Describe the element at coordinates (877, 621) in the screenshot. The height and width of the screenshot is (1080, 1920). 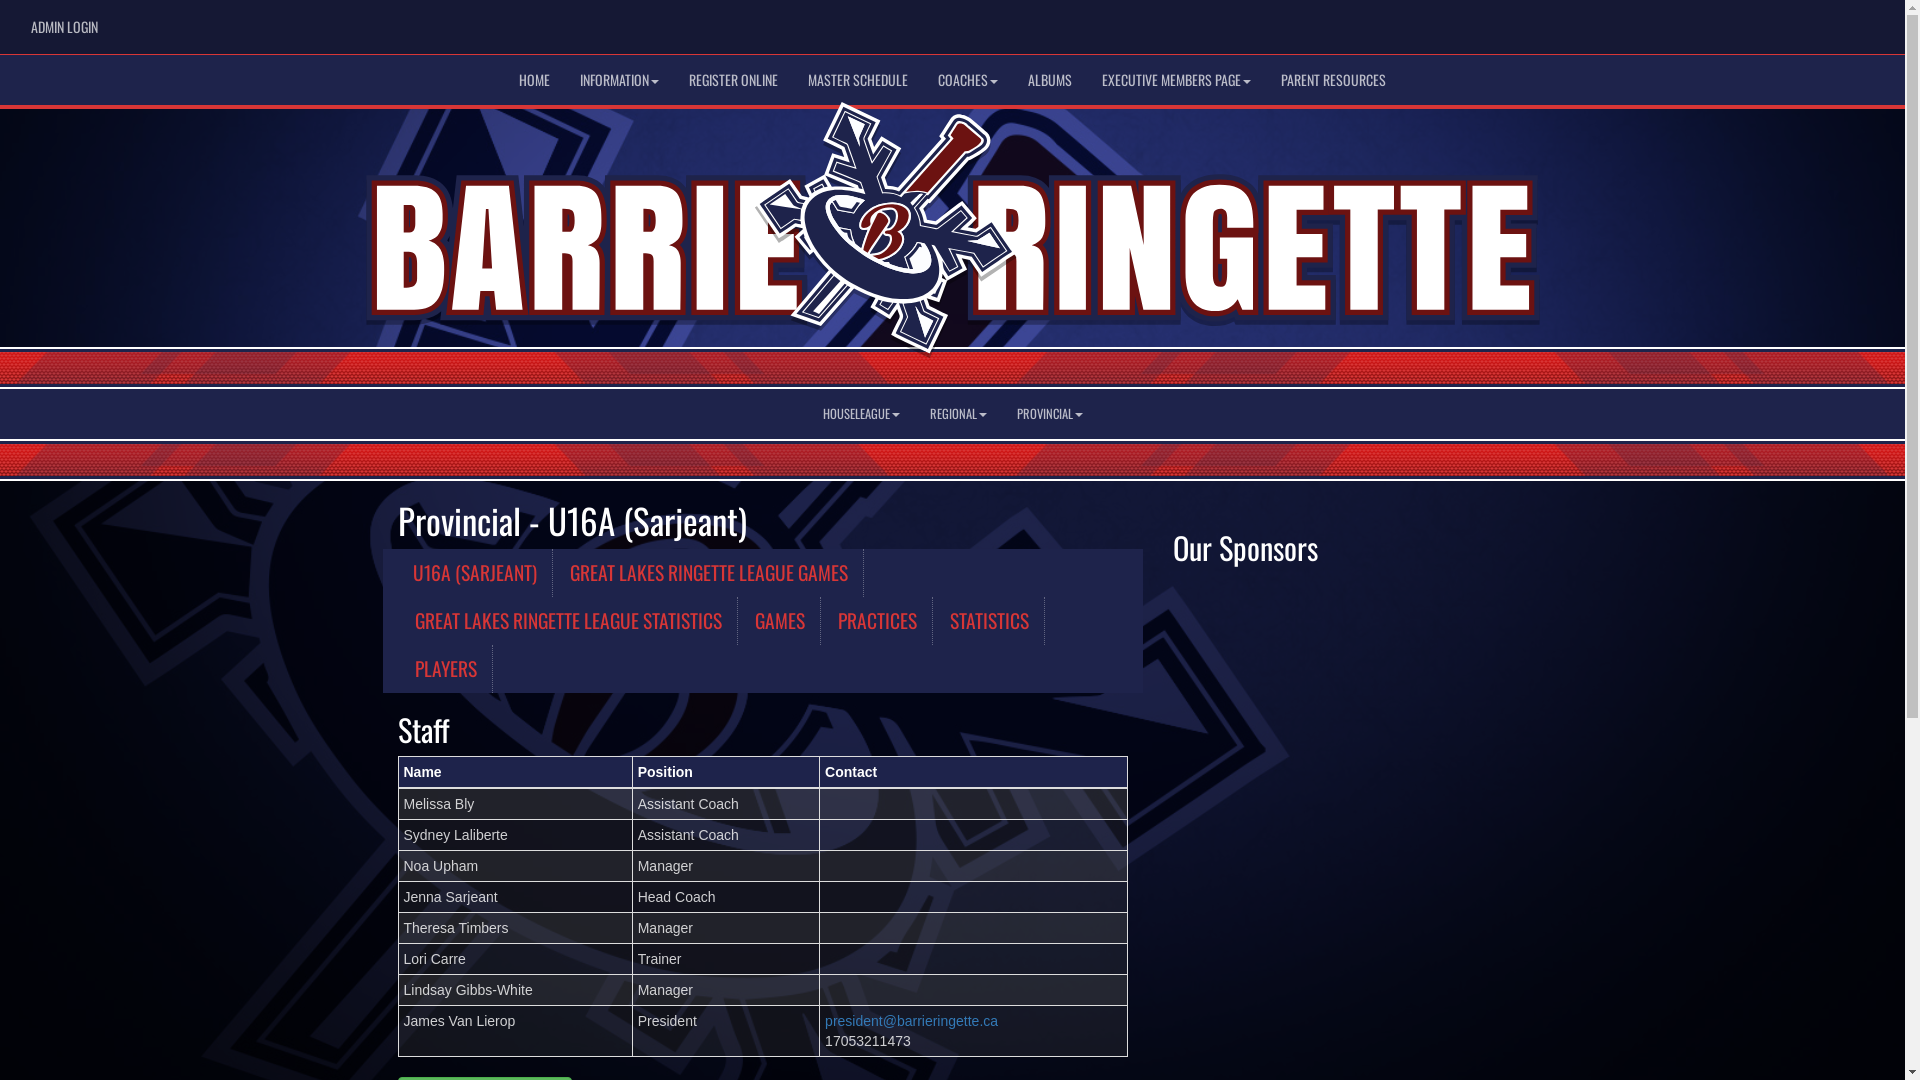
I see `PRACTICES` at that location.